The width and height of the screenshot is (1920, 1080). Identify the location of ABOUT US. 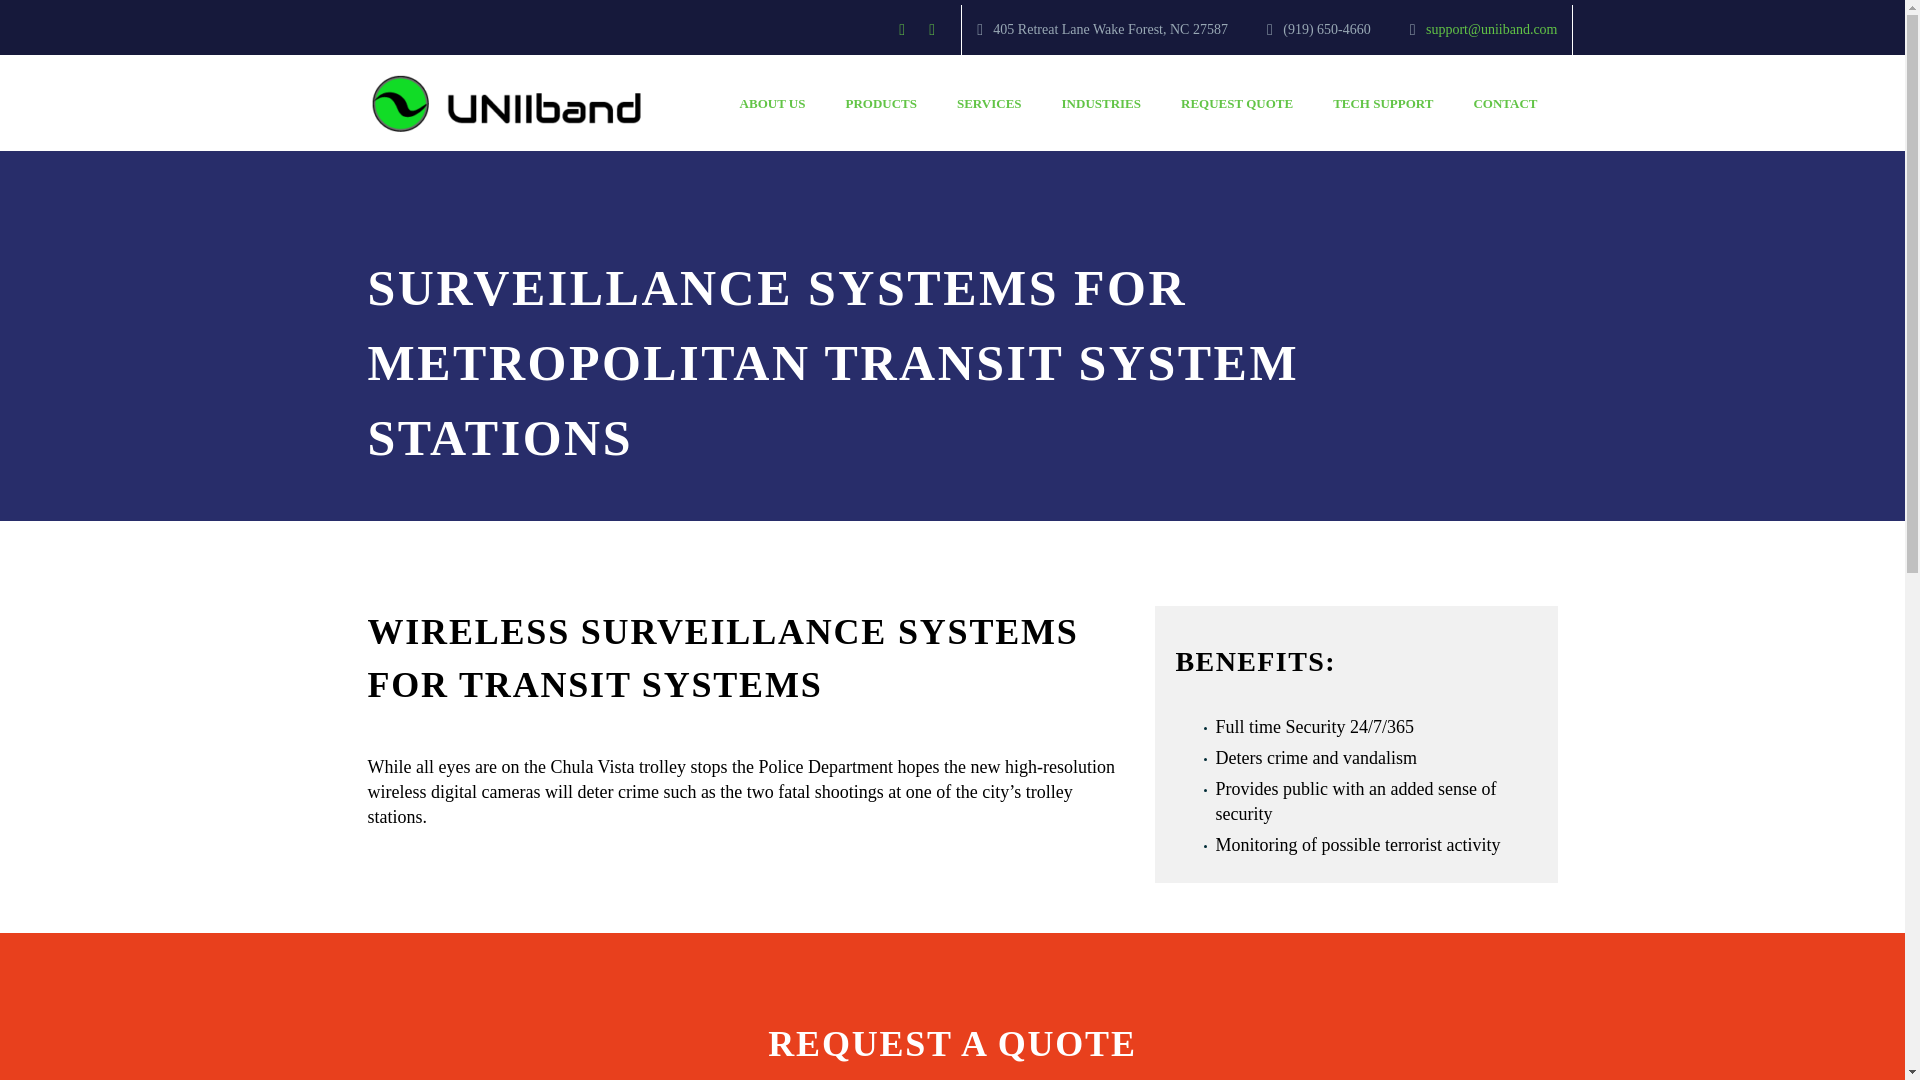
(772, 104).